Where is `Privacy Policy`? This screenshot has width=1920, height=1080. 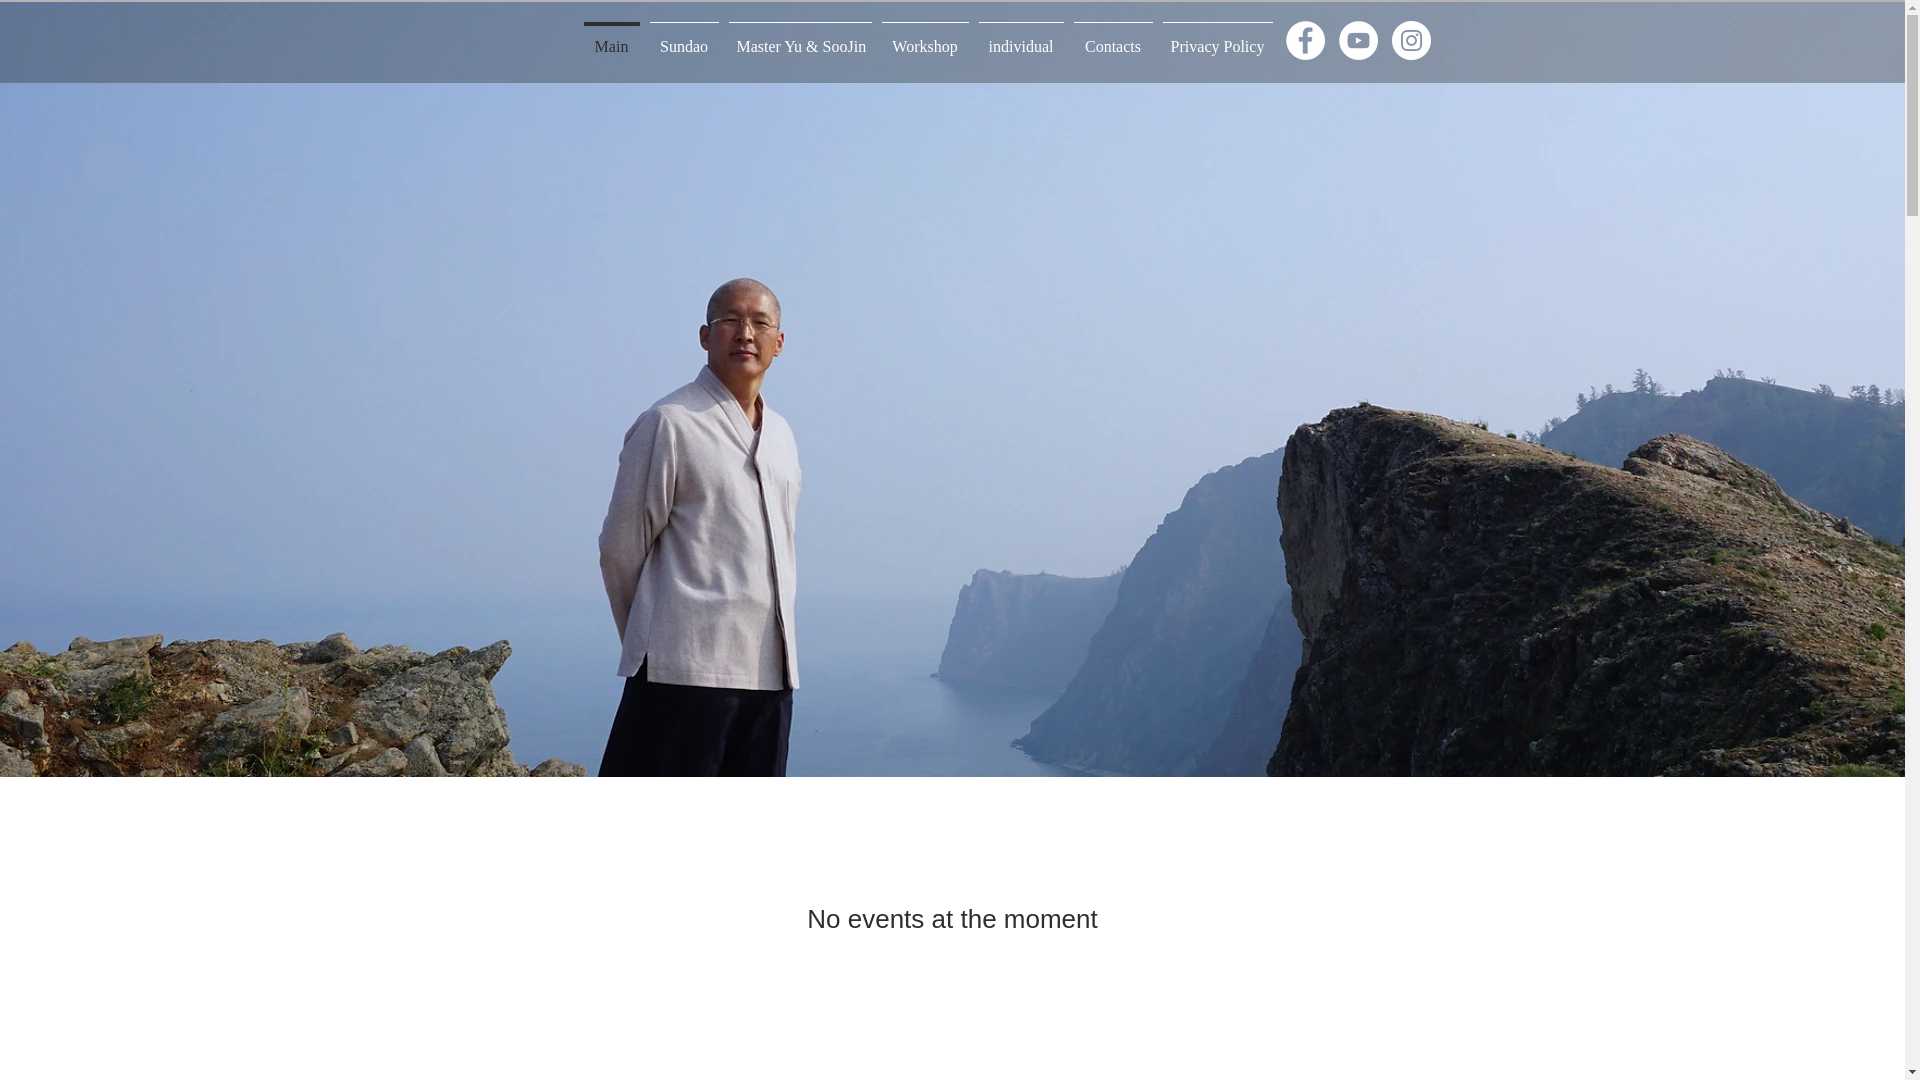 Privacy Policy is located at coordinates (1218, 38).